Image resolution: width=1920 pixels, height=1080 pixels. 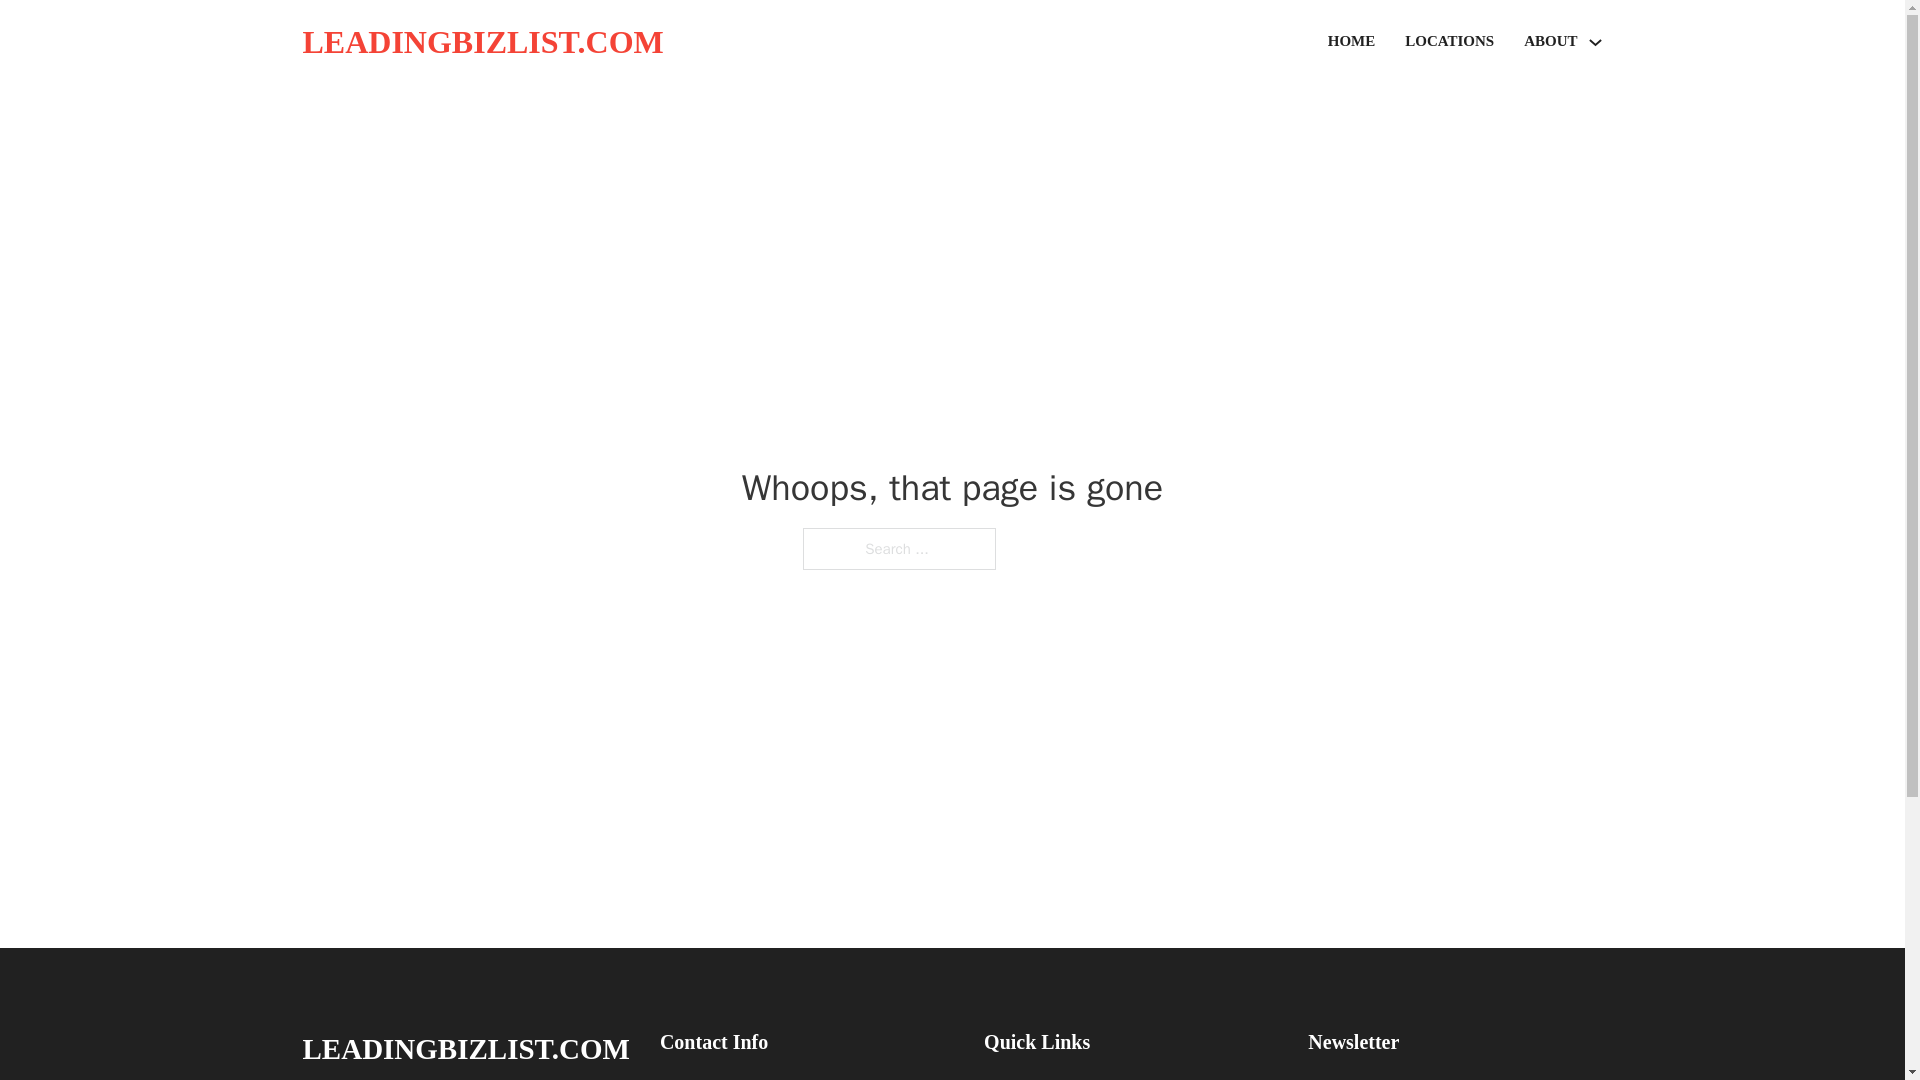 I want to click on LEADINGBIZLIST.COM, so click(x=482, y=42).